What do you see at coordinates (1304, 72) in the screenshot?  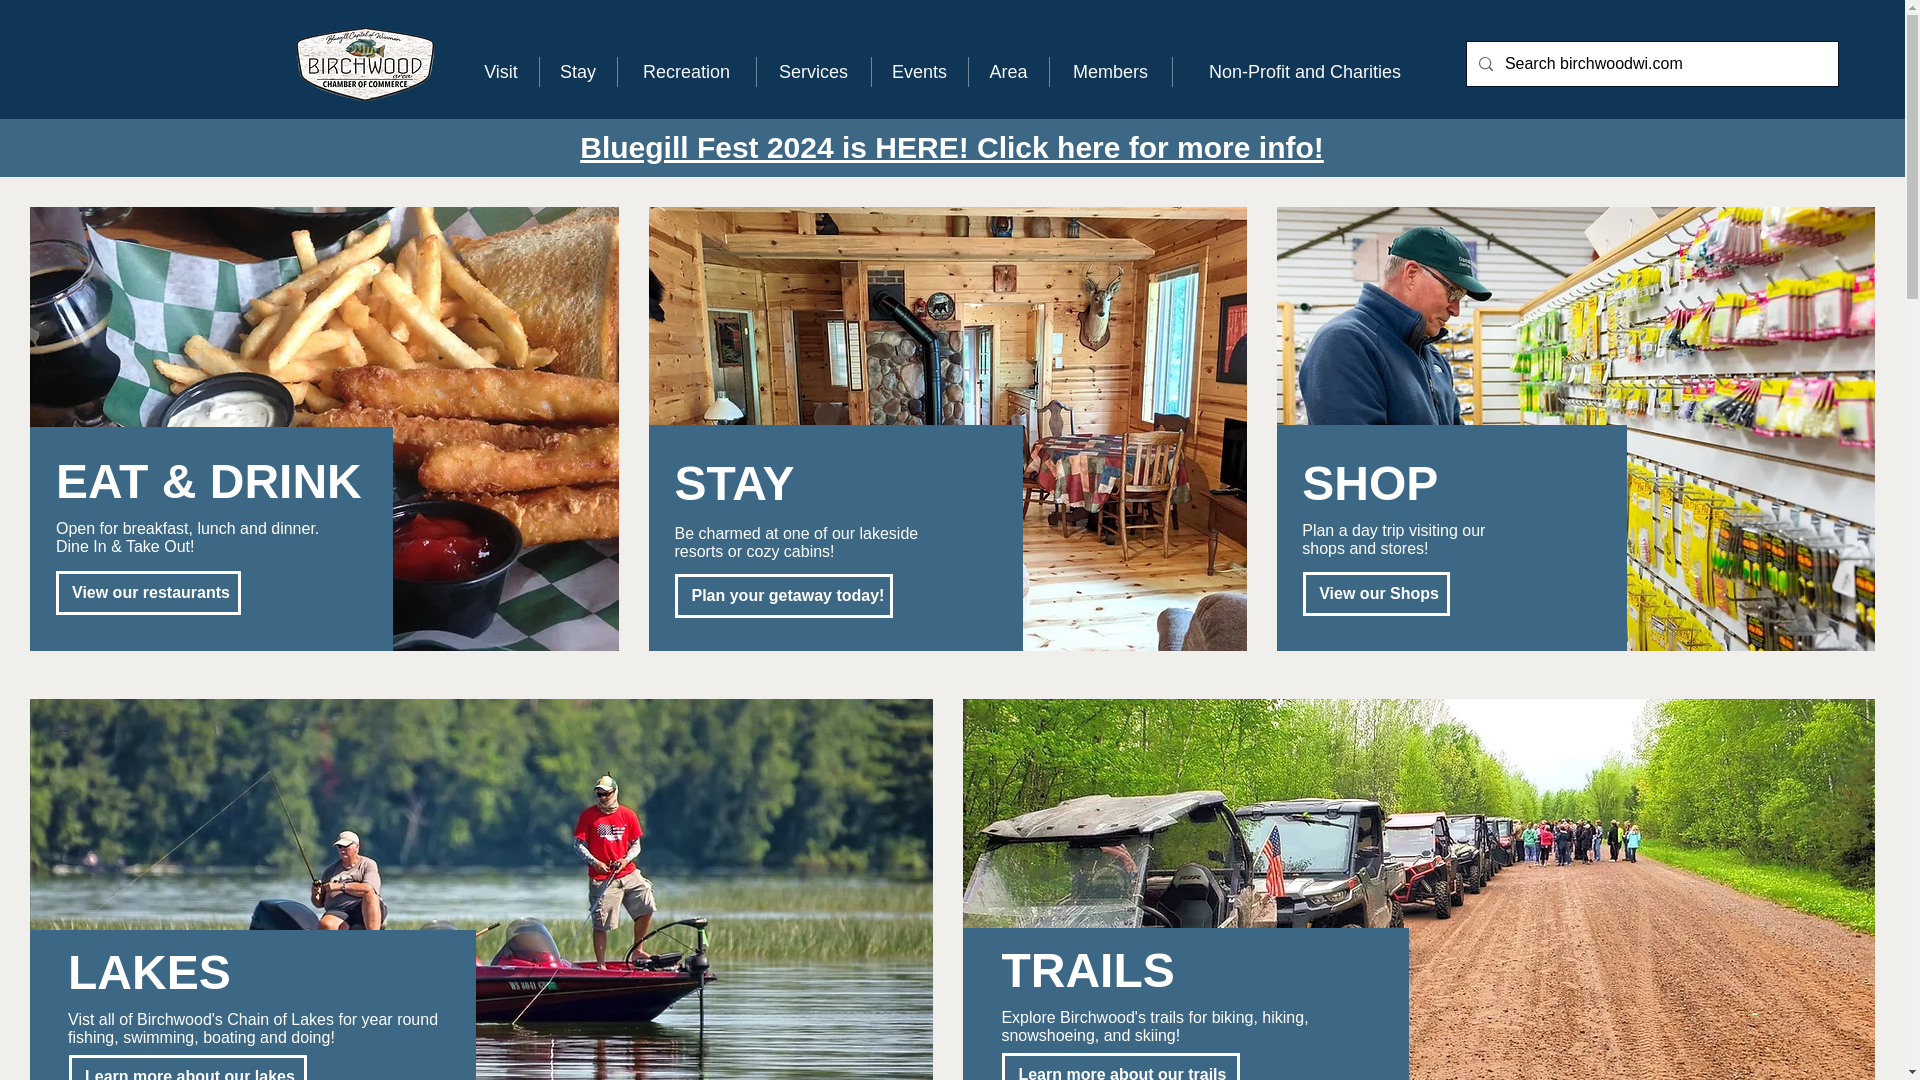 I see `Non-Profit and Charities` at bounding box center [1304, 72].